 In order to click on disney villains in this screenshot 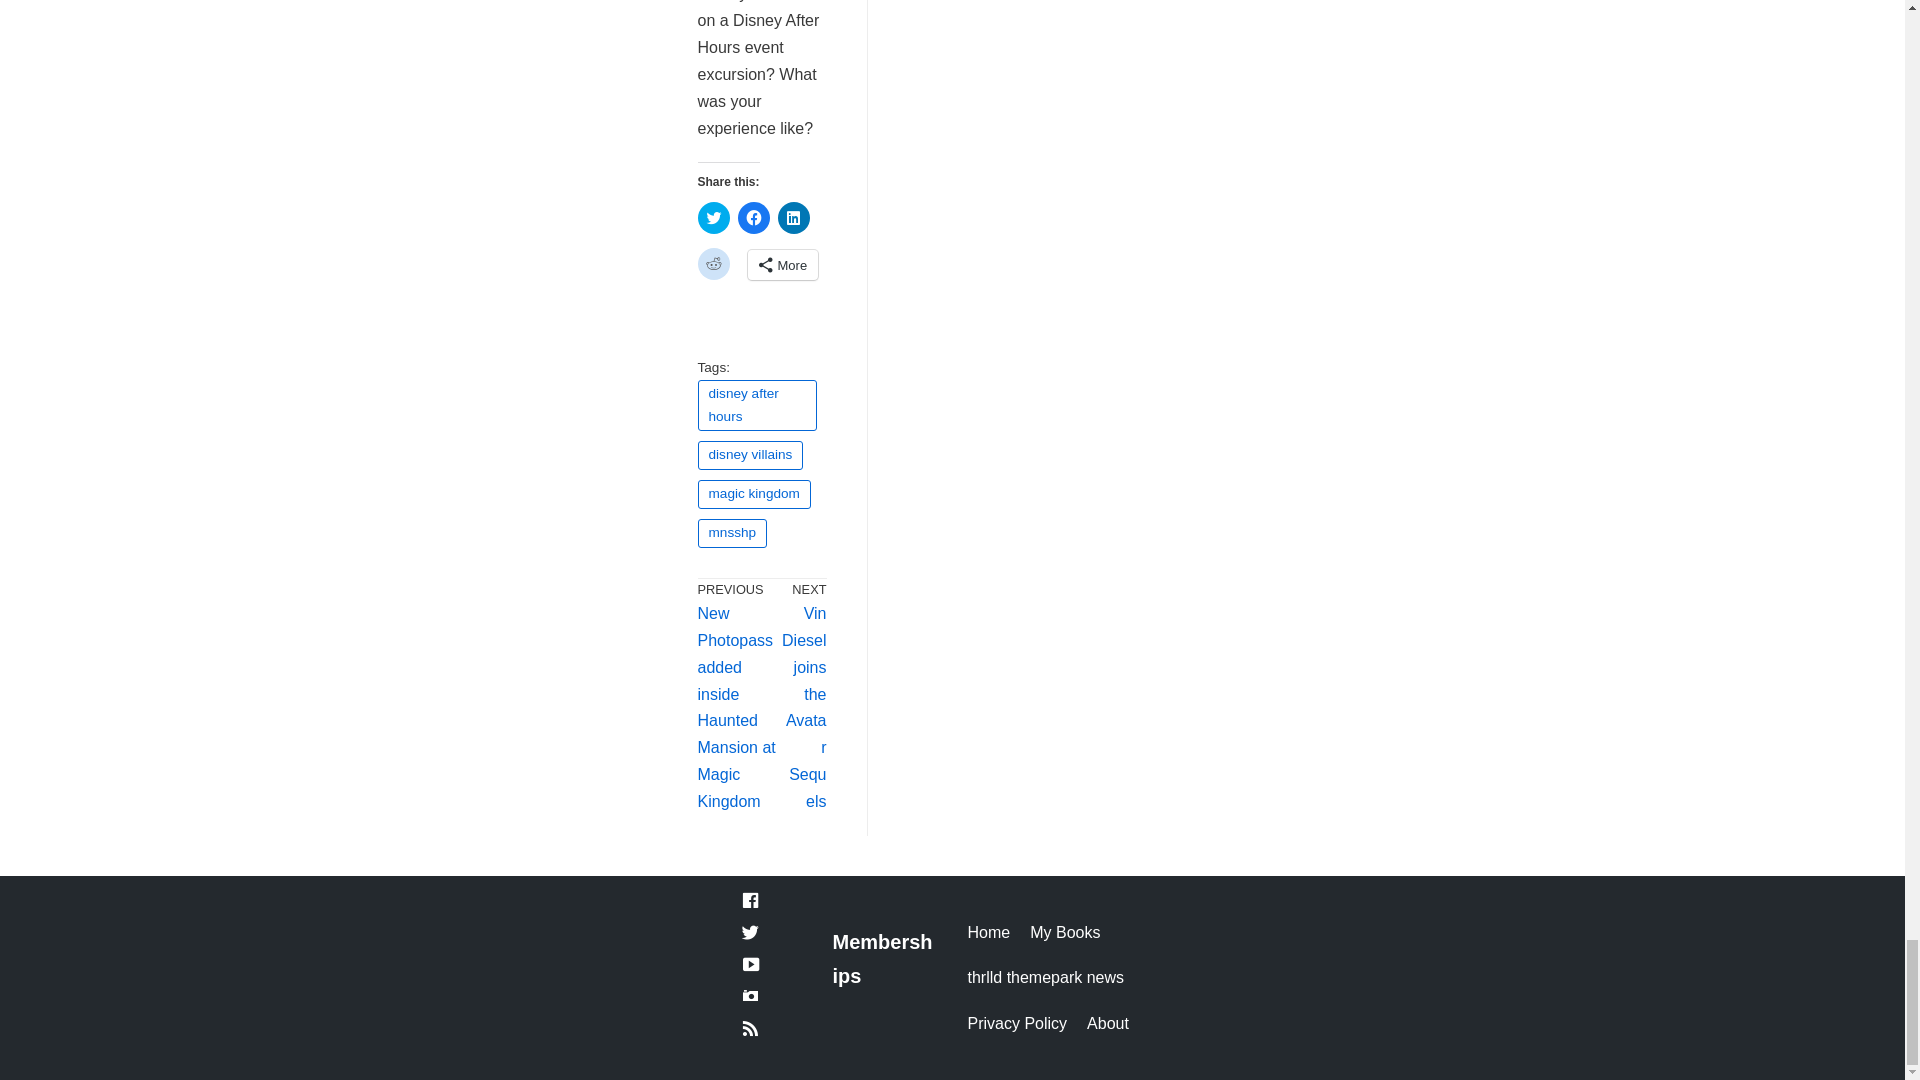, I will do `click(751, 454)`.